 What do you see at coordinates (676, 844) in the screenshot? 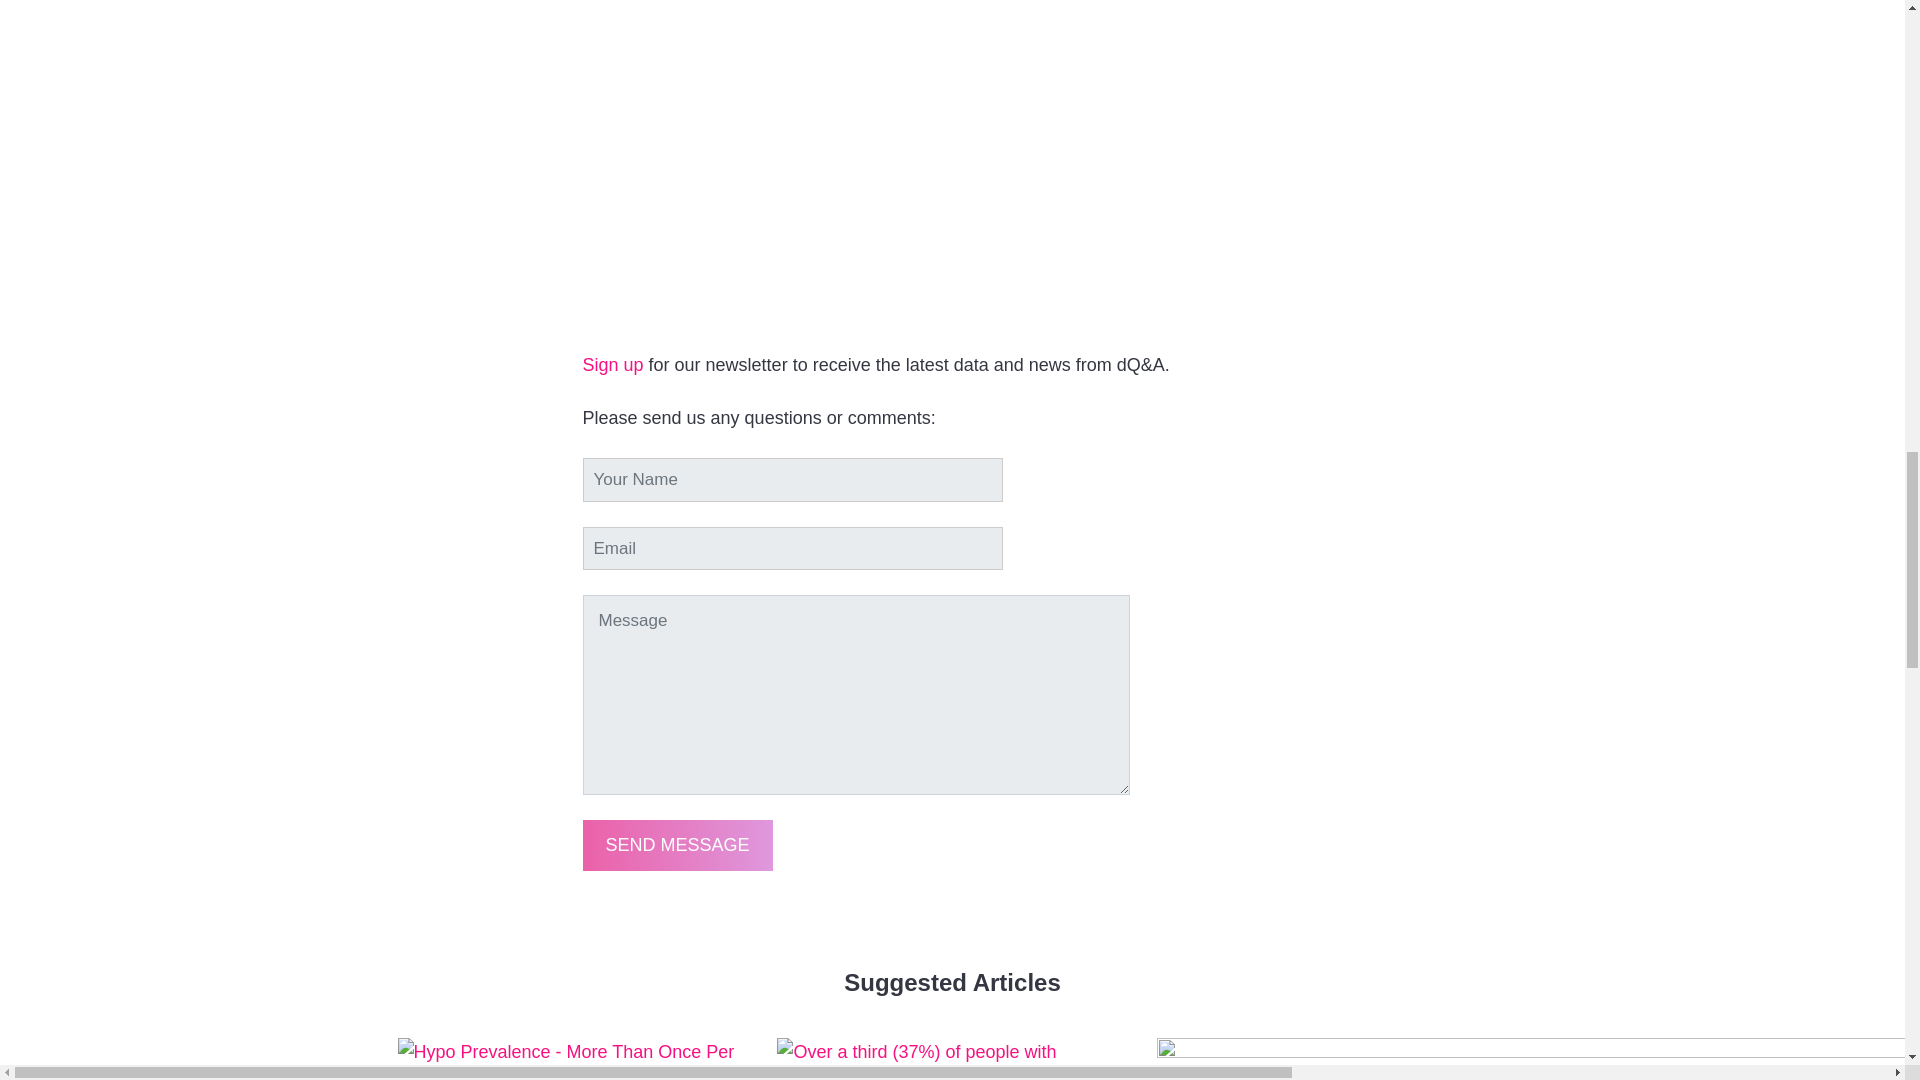
I see `SEND MESSAGE` at bounding box center [676, 844].